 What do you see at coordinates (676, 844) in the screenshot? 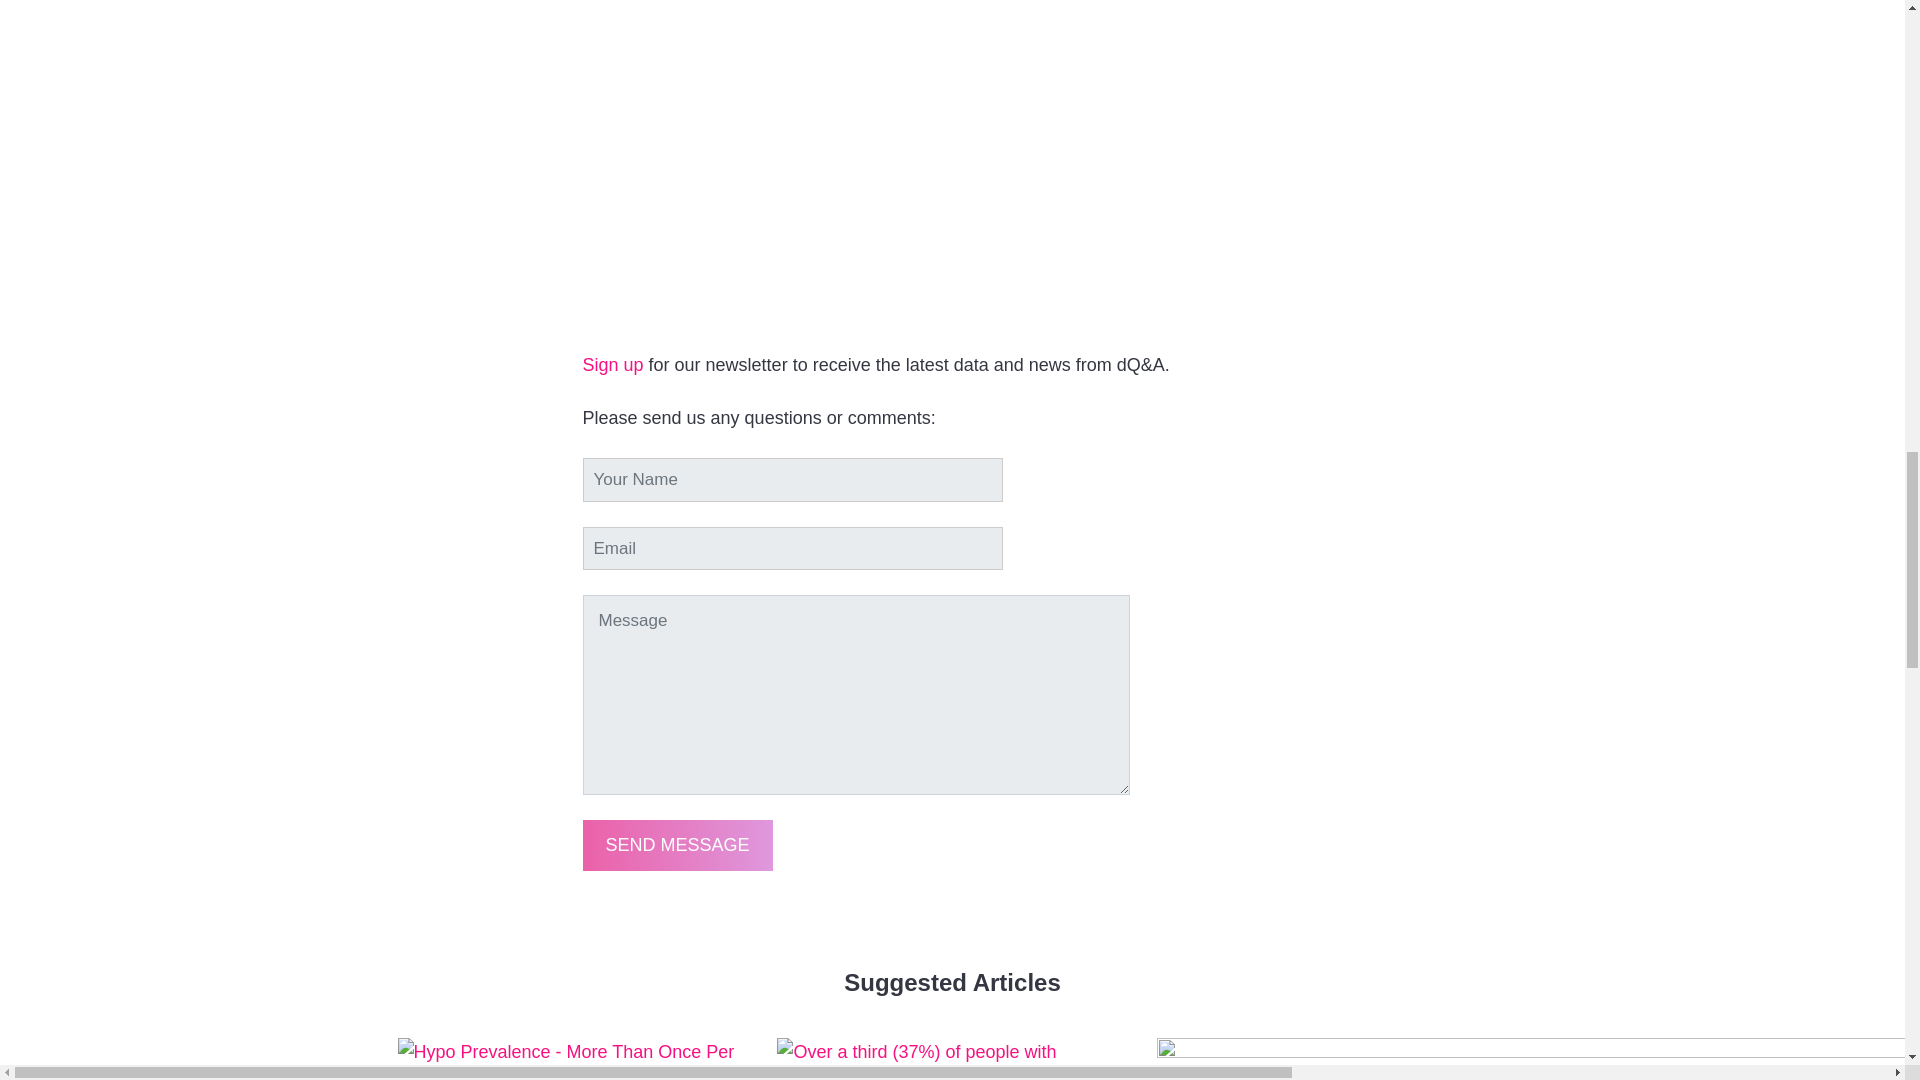
I see `SEND MESSAGE` at bounding box center [676, 844].